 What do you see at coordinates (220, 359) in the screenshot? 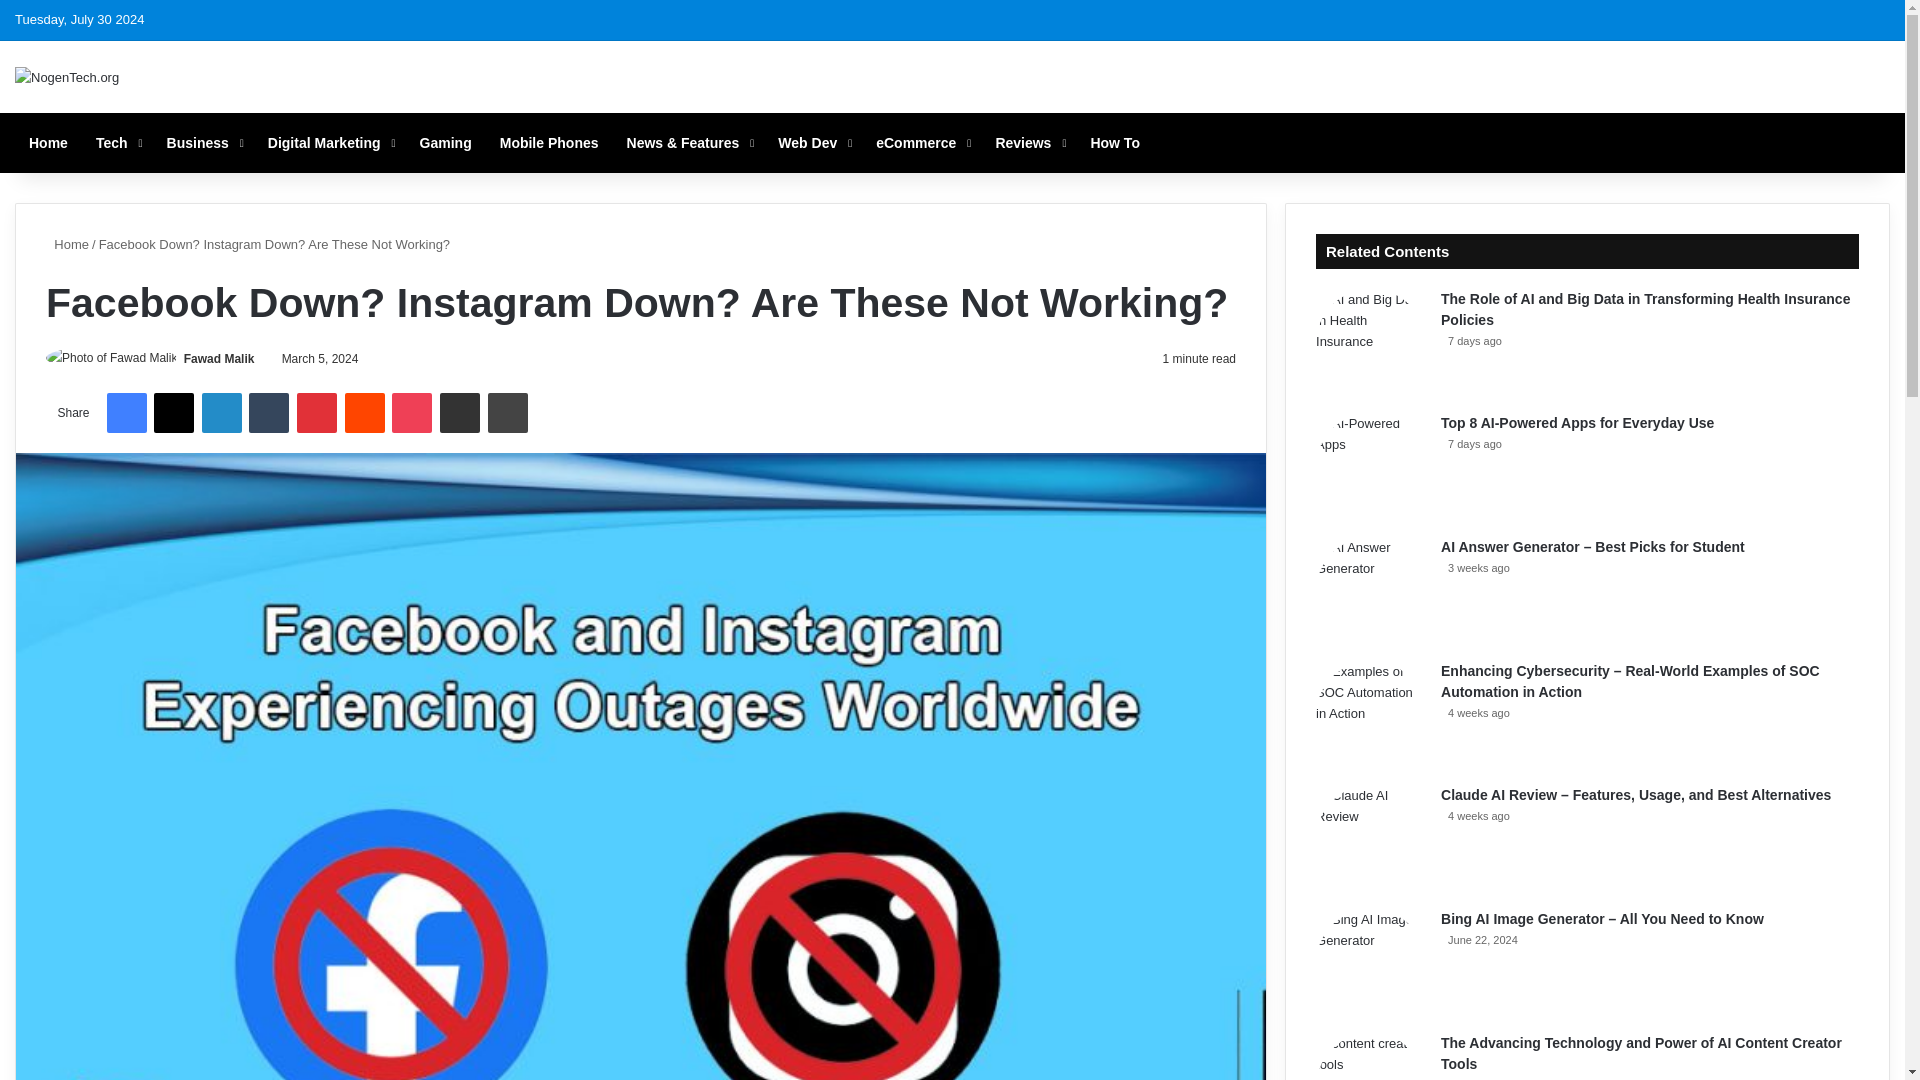
I see `Fawad Malik` at bounding box center [220, 359].